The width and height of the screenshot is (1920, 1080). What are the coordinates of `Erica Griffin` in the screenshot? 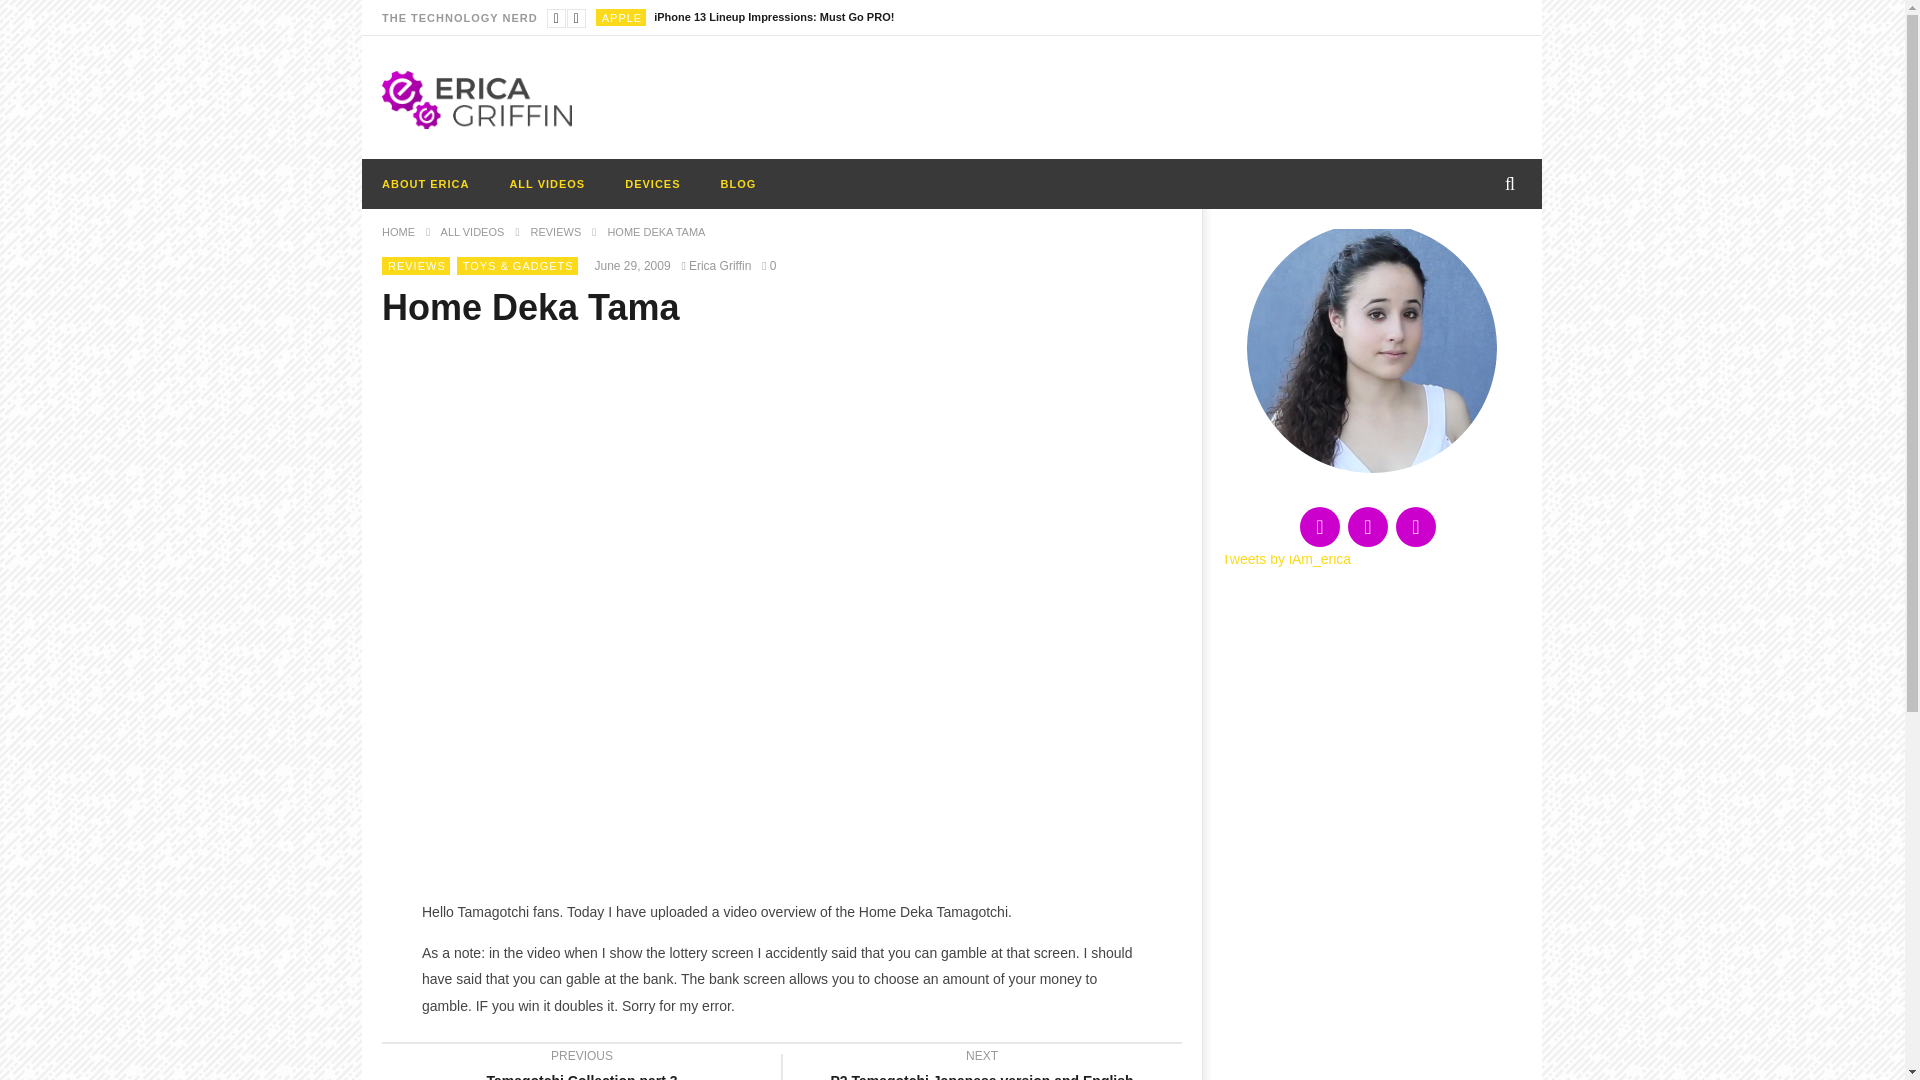 It's located at (426, 184).